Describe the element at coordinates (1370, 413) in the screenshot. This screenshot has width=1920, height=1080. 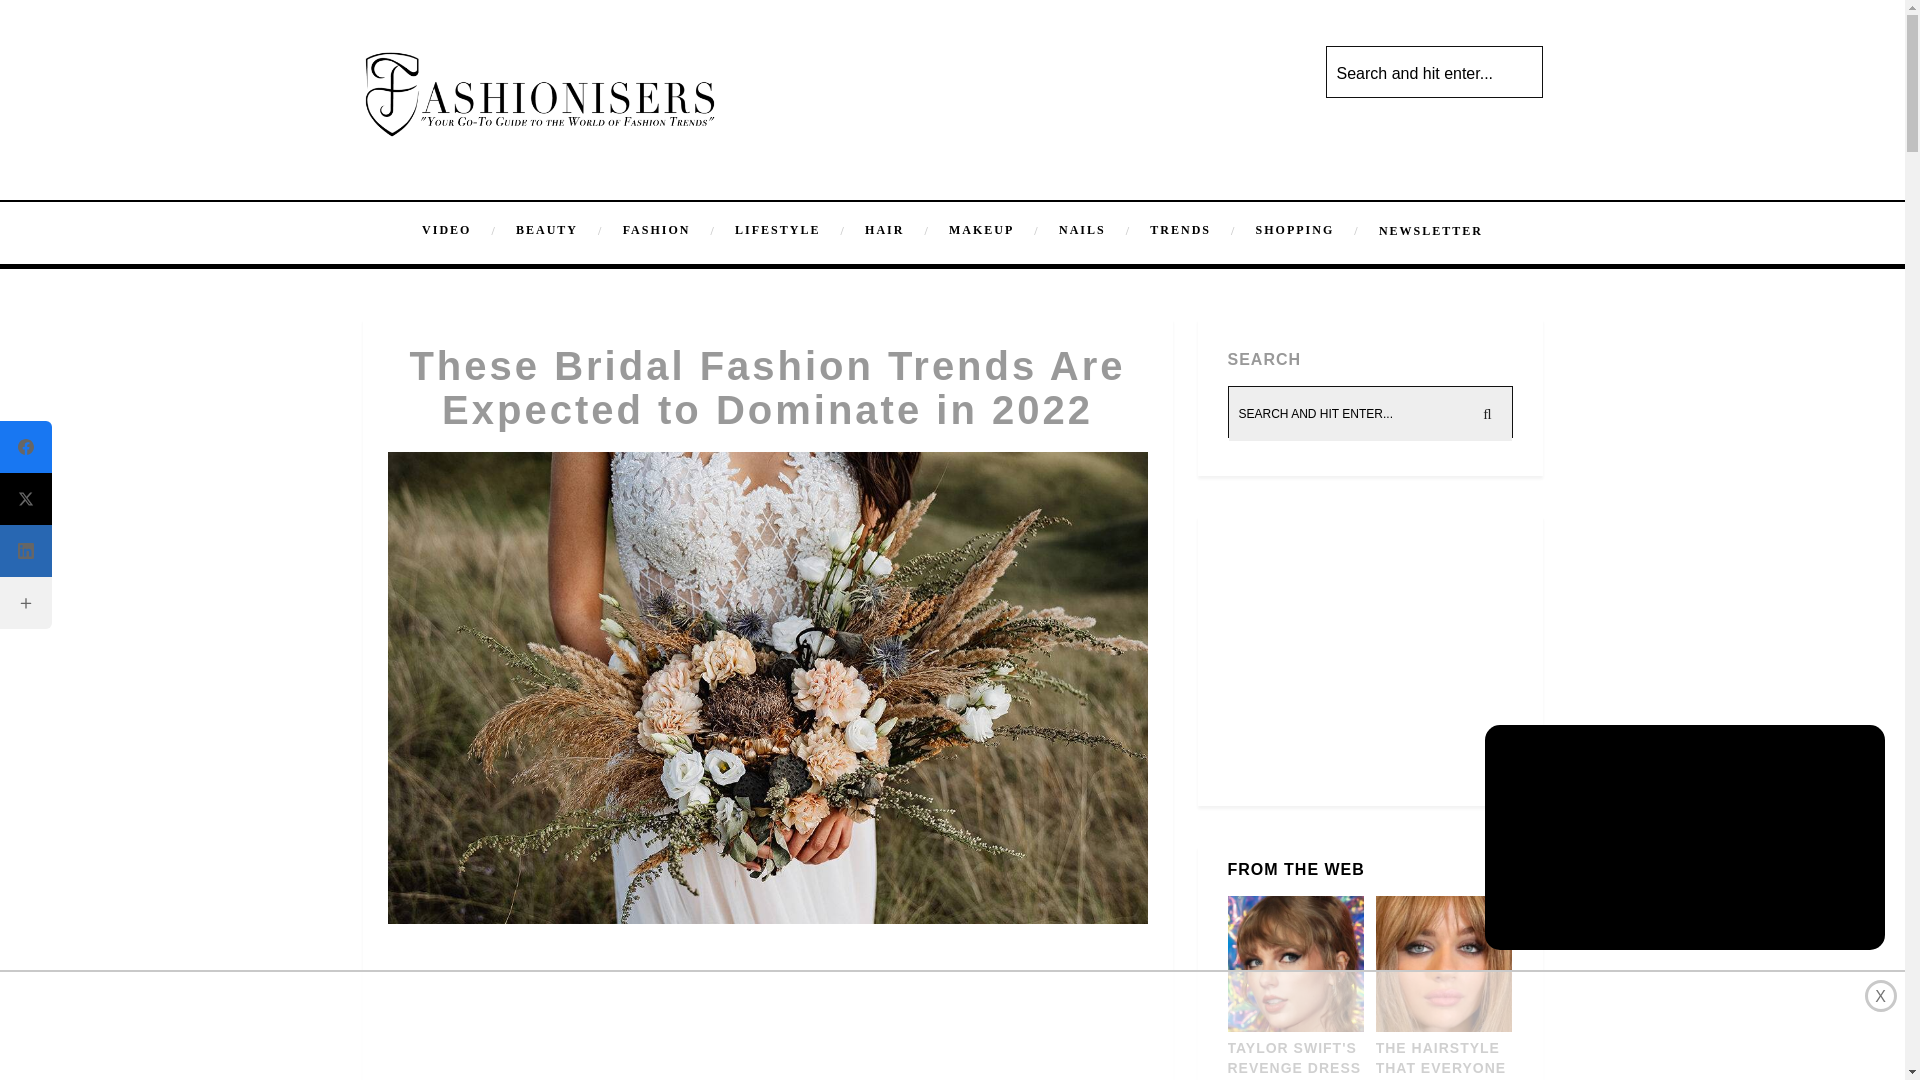
I see `Search and hit enter...` at that location.